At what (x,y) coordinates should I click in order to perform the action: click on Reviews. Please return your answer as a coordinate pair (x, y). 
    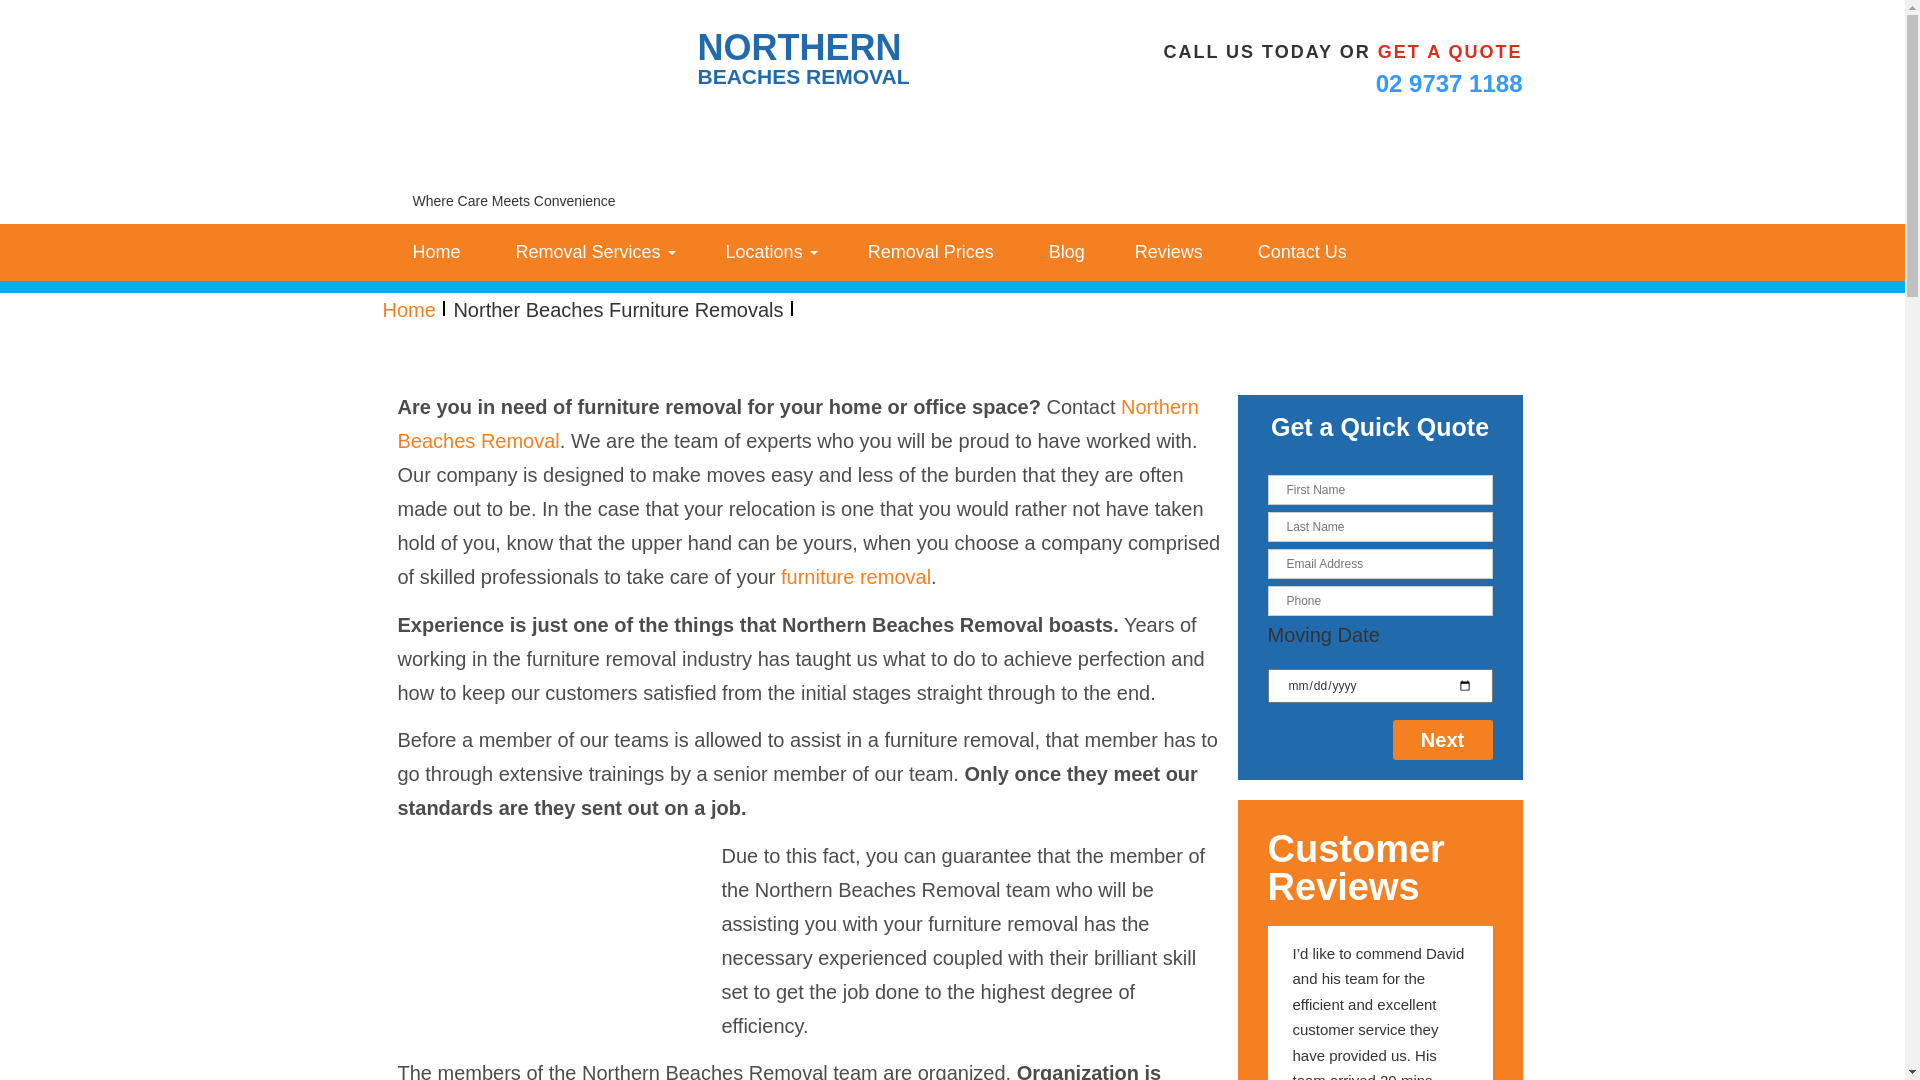
    Looking at the image, I should click on (1169, 252).